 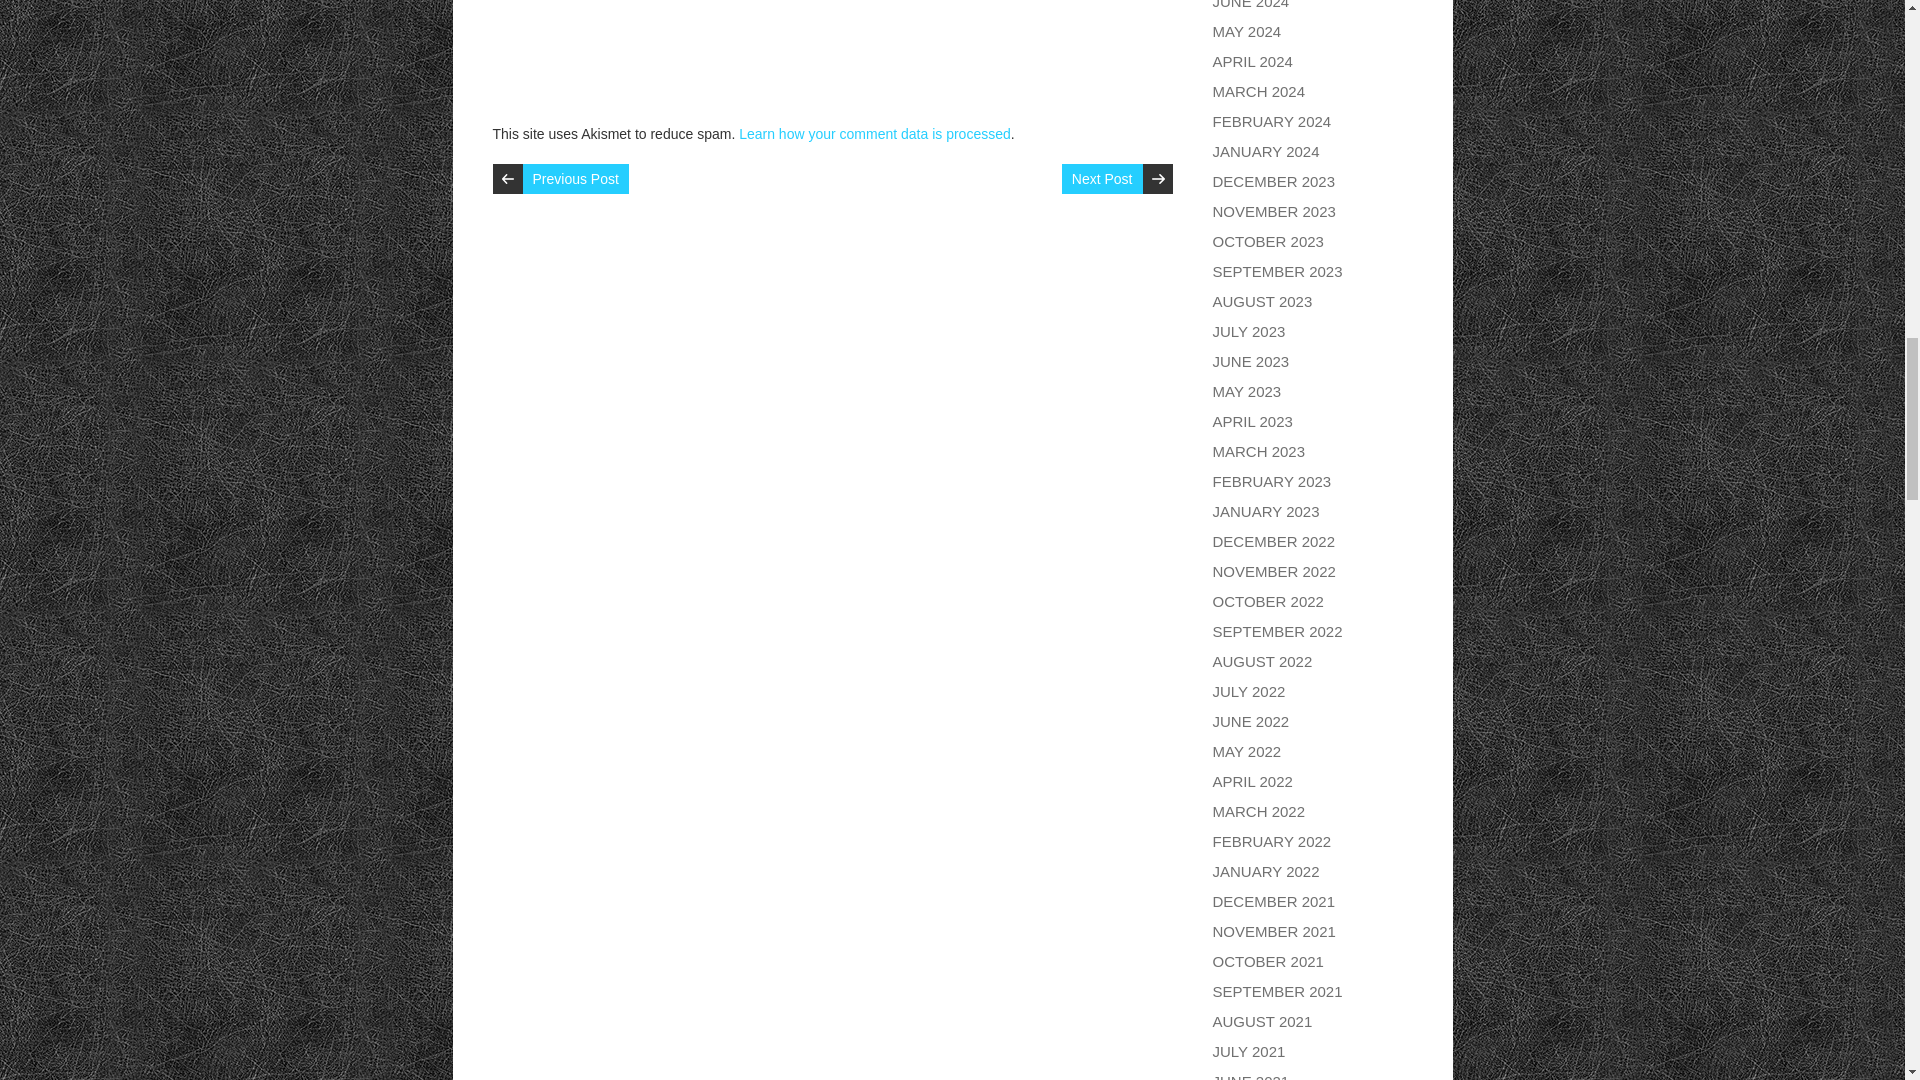 What do you see at coordinates (875, 134) in the screenshot?
I see `Learn how your comment data is processed` at bounding box center [875, 134].